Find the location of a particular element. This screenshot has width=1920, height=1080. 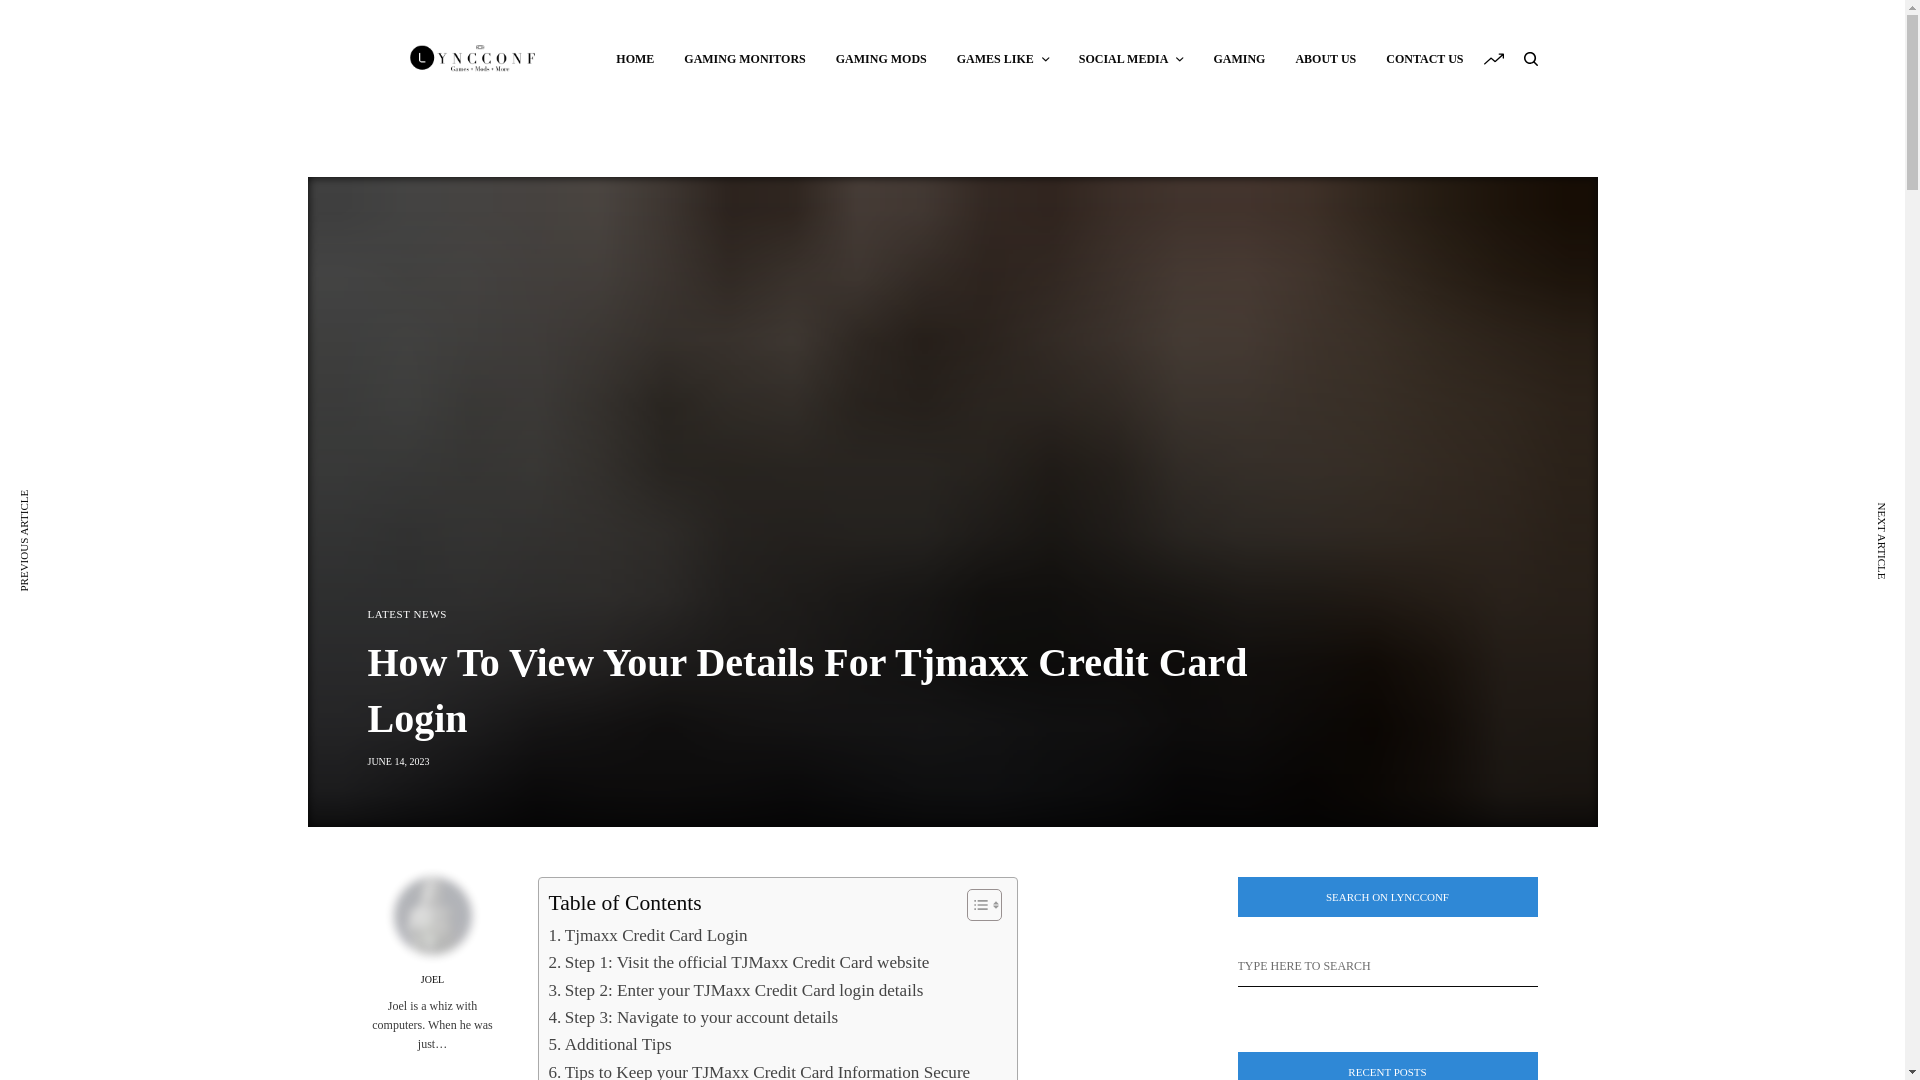

LyncConf is located at coordinates (474, 58).